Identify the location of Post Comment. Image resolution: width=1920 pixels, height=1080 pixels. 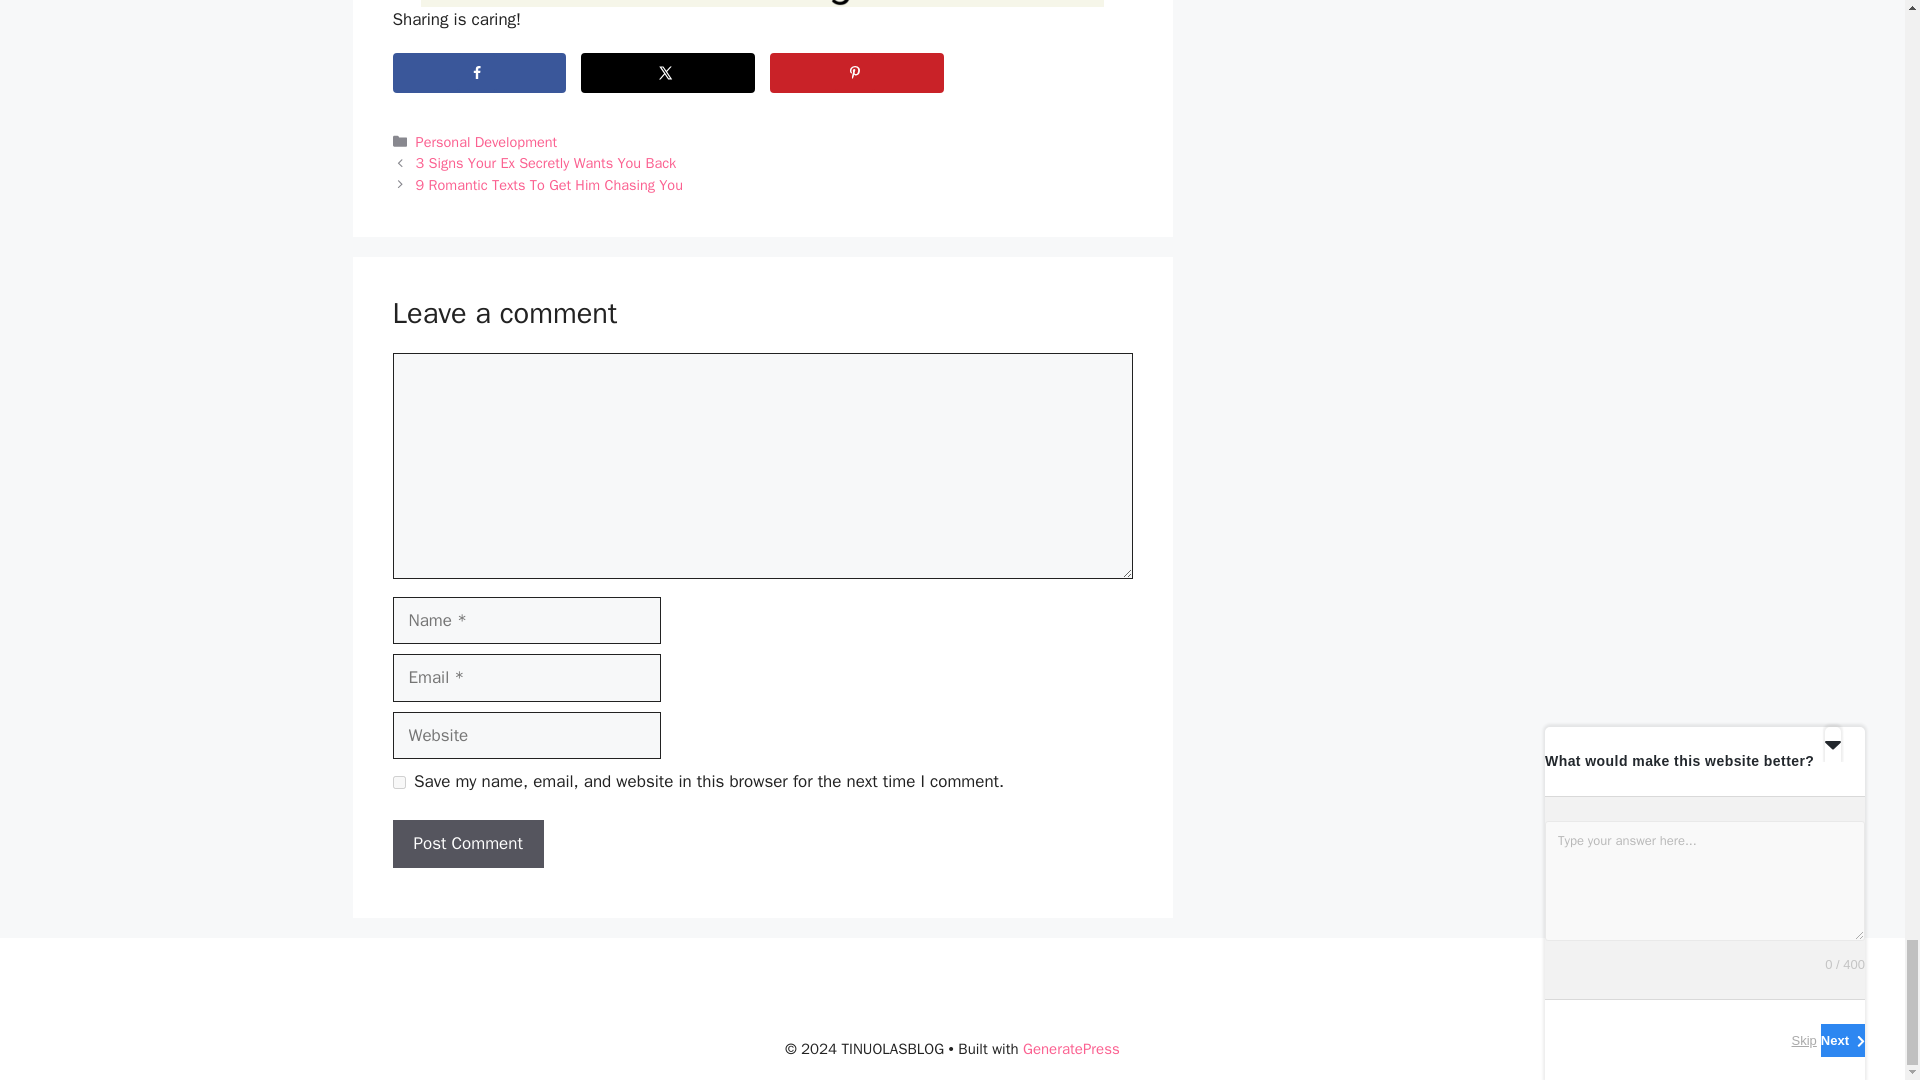
(467, 844).